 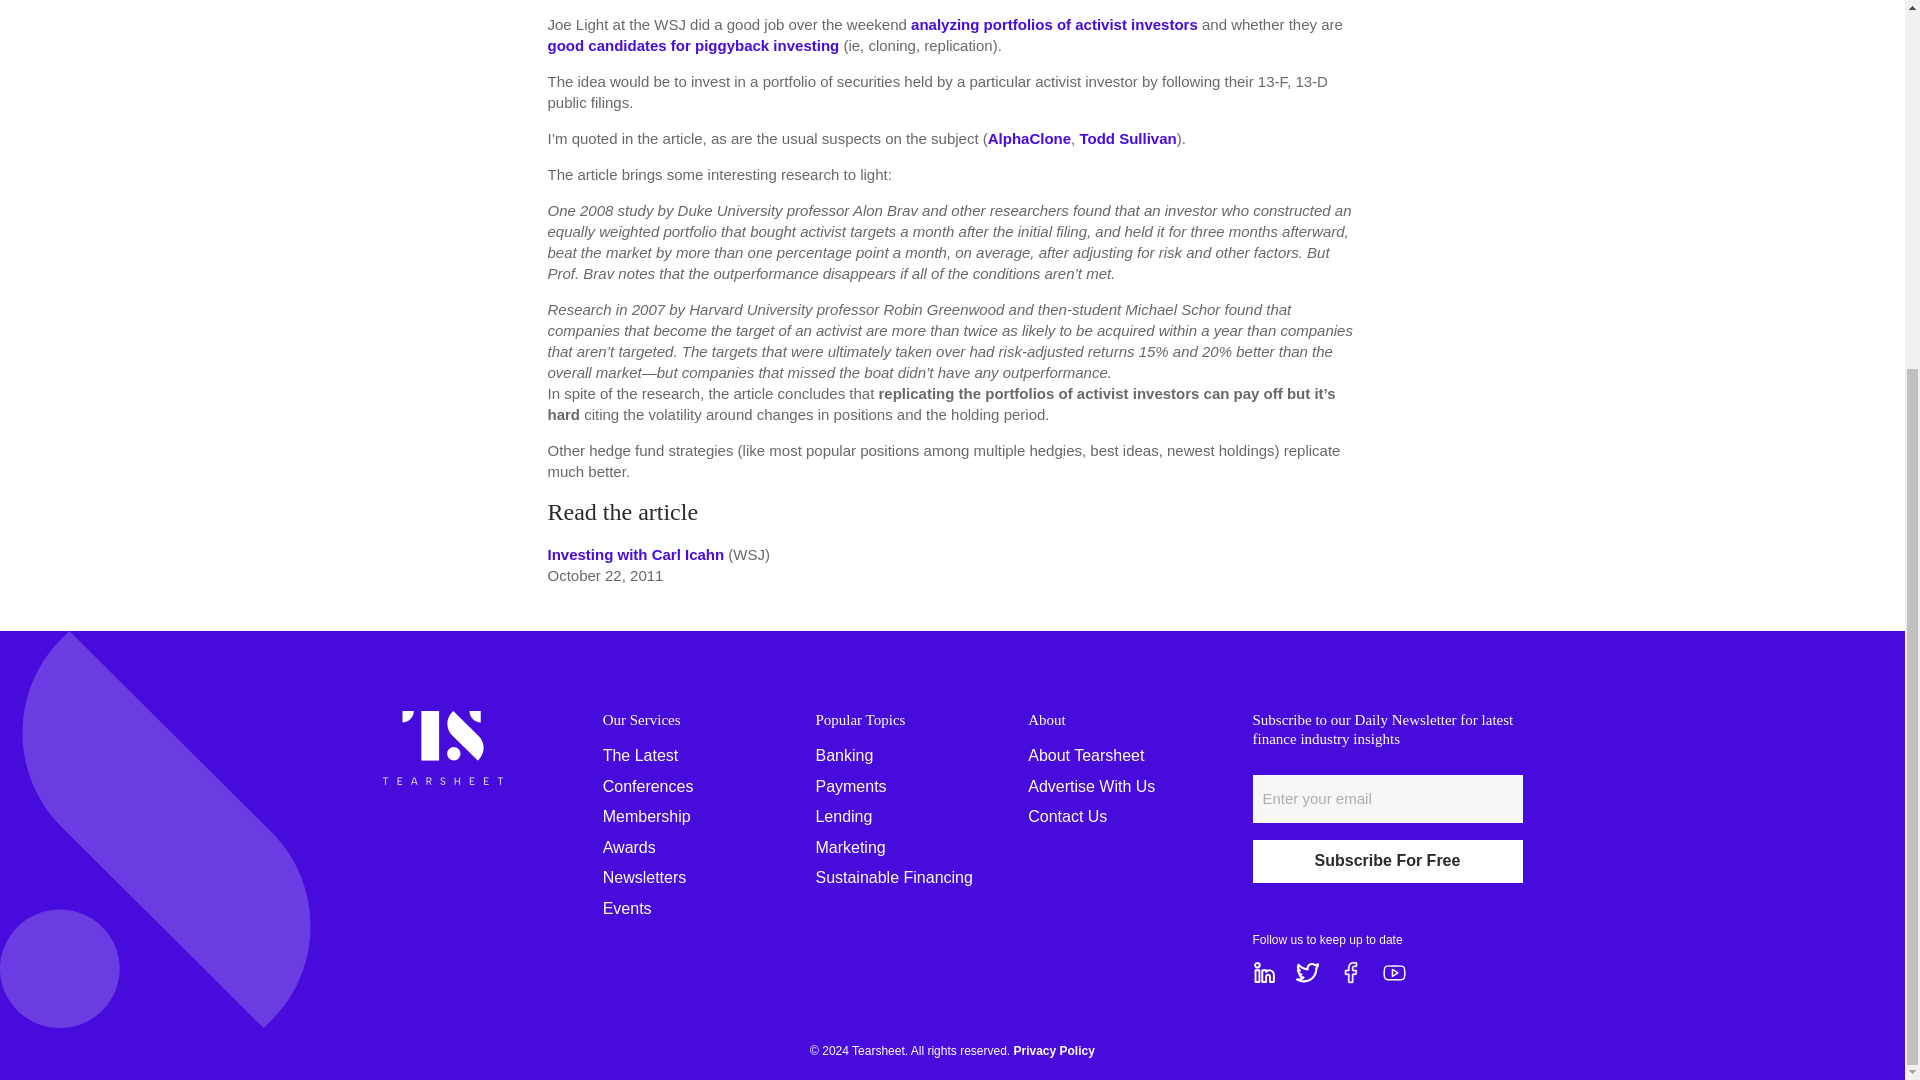 I want to click on Privacy Policy, so click(x=1054, y=1051).